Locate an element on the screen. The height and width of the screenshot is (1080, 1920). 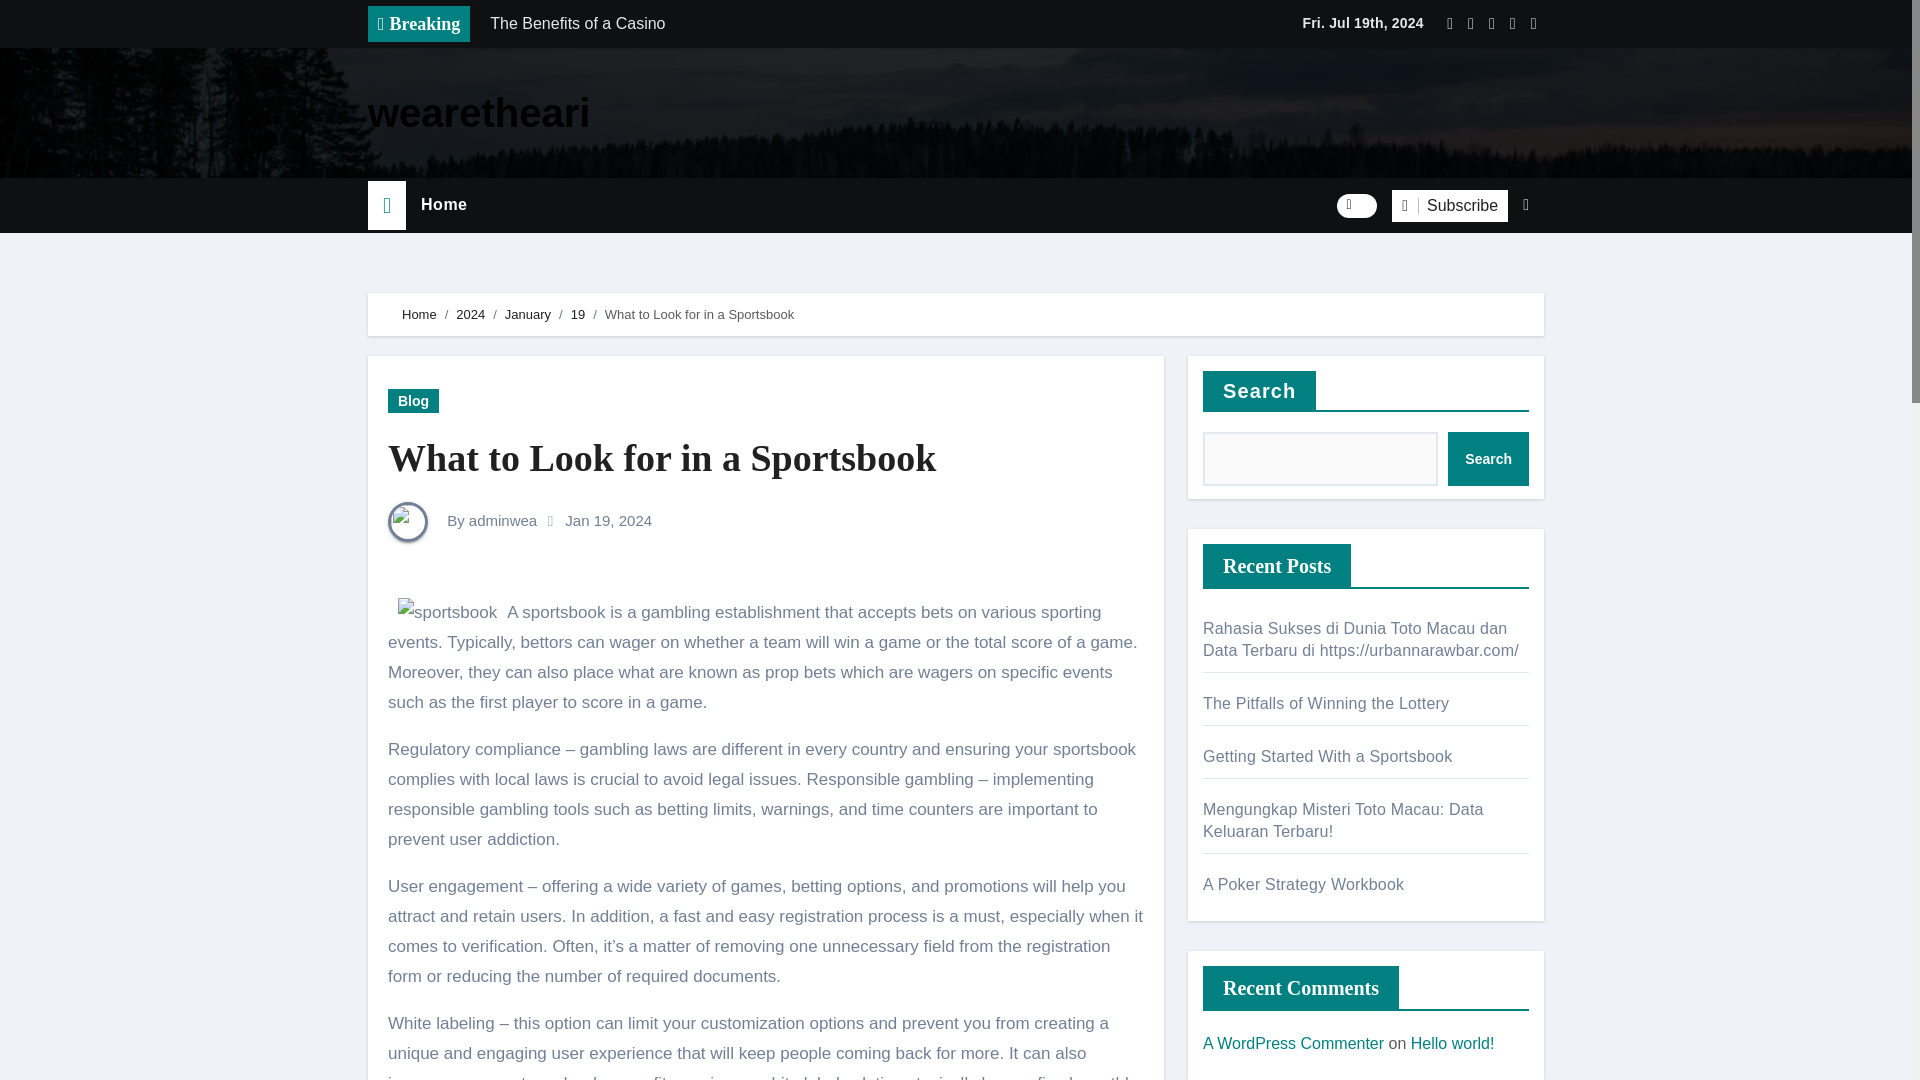
Home is located at coordinates (443, 204).